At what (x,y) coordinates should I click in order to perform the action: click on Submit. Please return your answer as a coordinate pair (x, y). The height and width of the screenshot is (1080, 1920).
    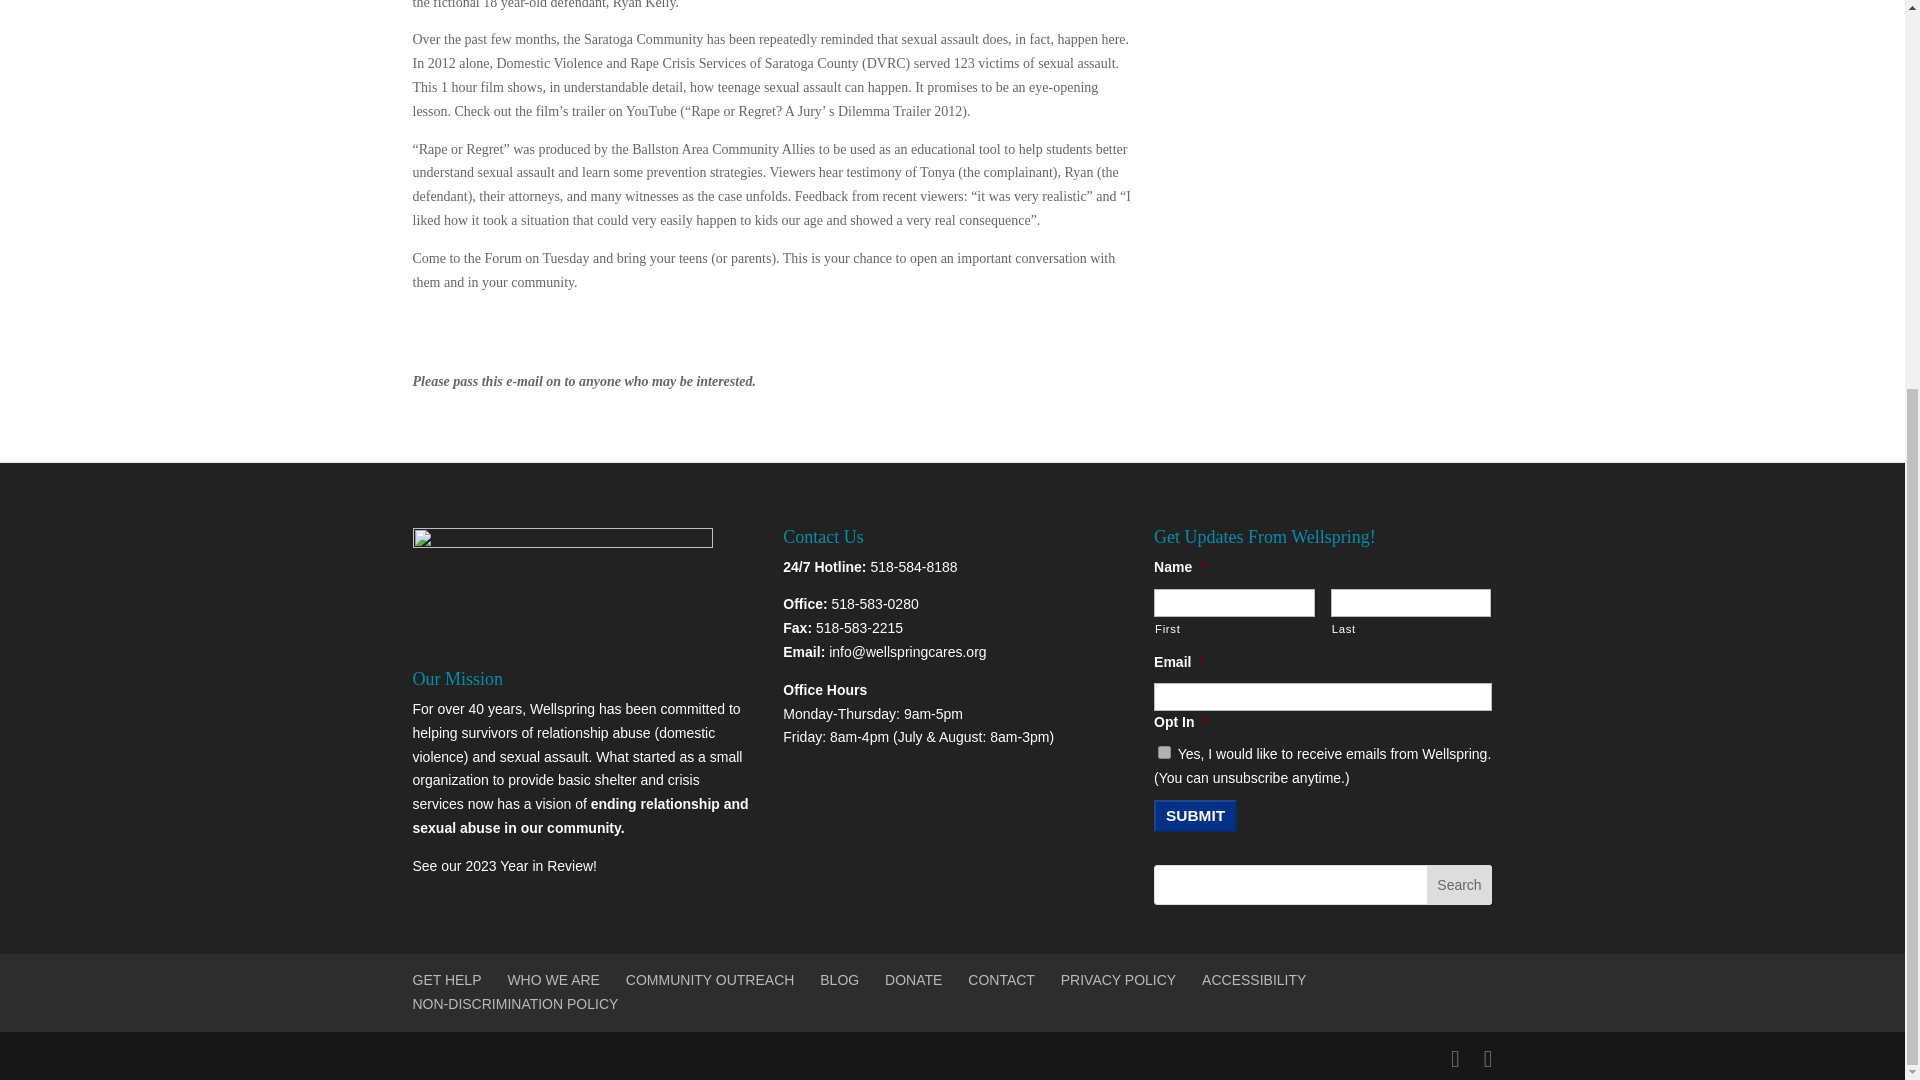
    Looking at the image, I should click on (1194, 816).